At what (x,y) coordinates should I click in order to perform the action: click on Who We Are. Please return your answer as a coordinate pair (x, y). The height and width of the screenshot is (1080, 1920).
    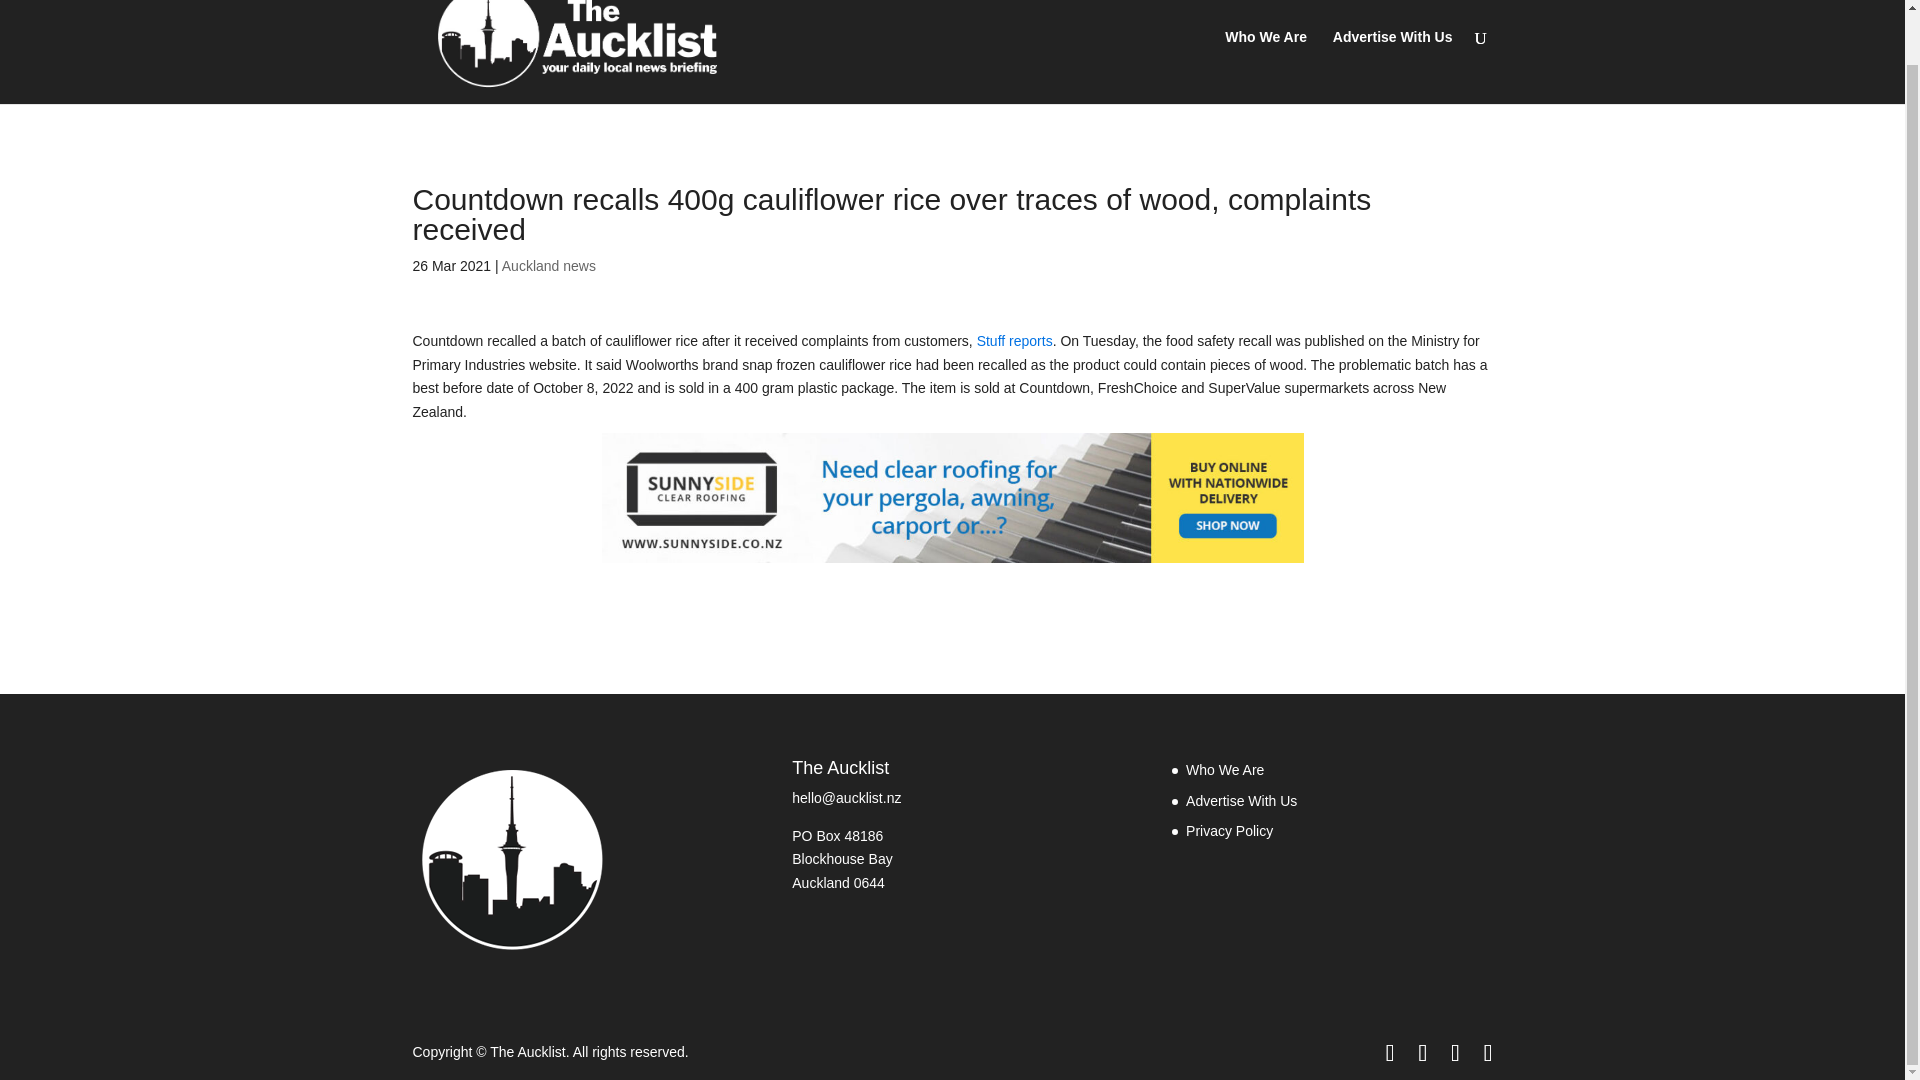
    Looking at the image, I should click on (1266, 66).